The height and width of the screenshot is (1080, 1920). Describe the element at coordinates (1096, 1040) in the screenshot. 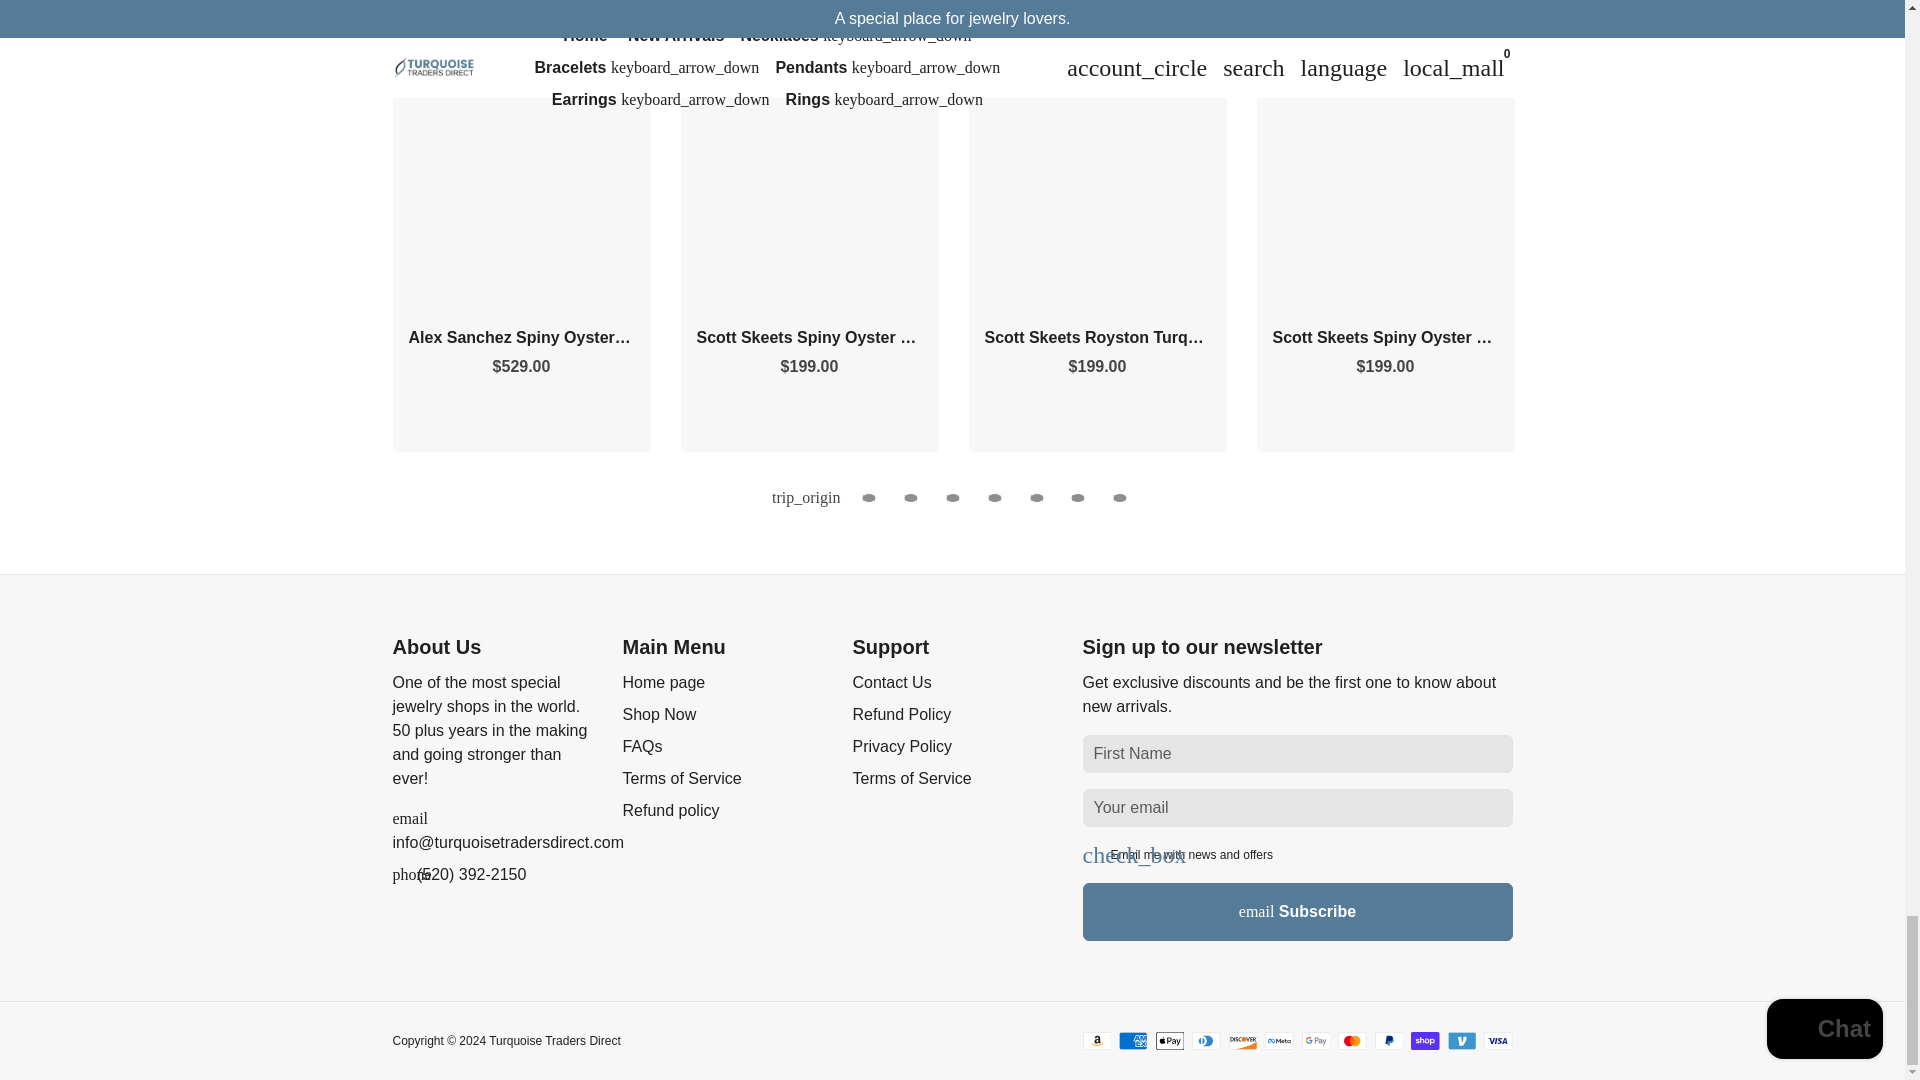

I see `Amazon` at that location.